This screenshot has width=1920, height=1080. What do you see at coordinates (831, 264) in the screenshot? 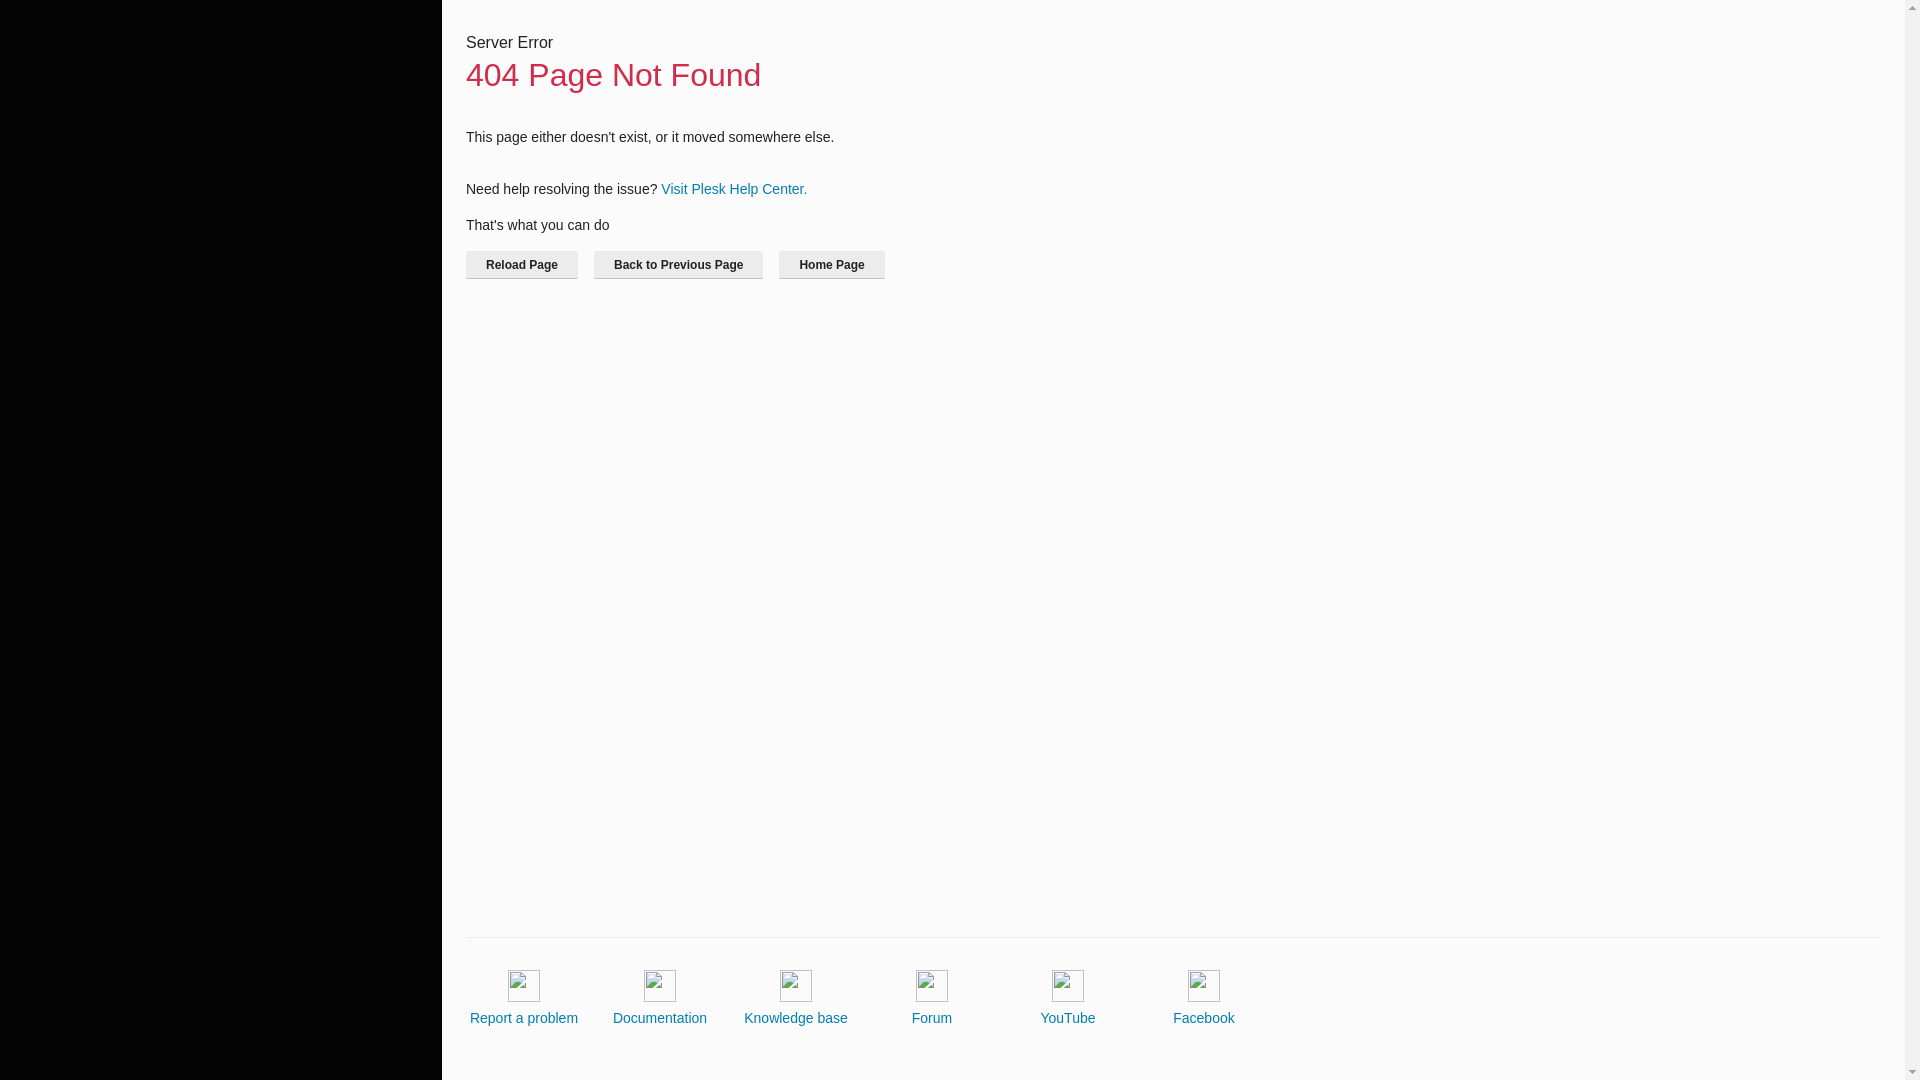
I see `Home Page` at bounding box center [831, 264].